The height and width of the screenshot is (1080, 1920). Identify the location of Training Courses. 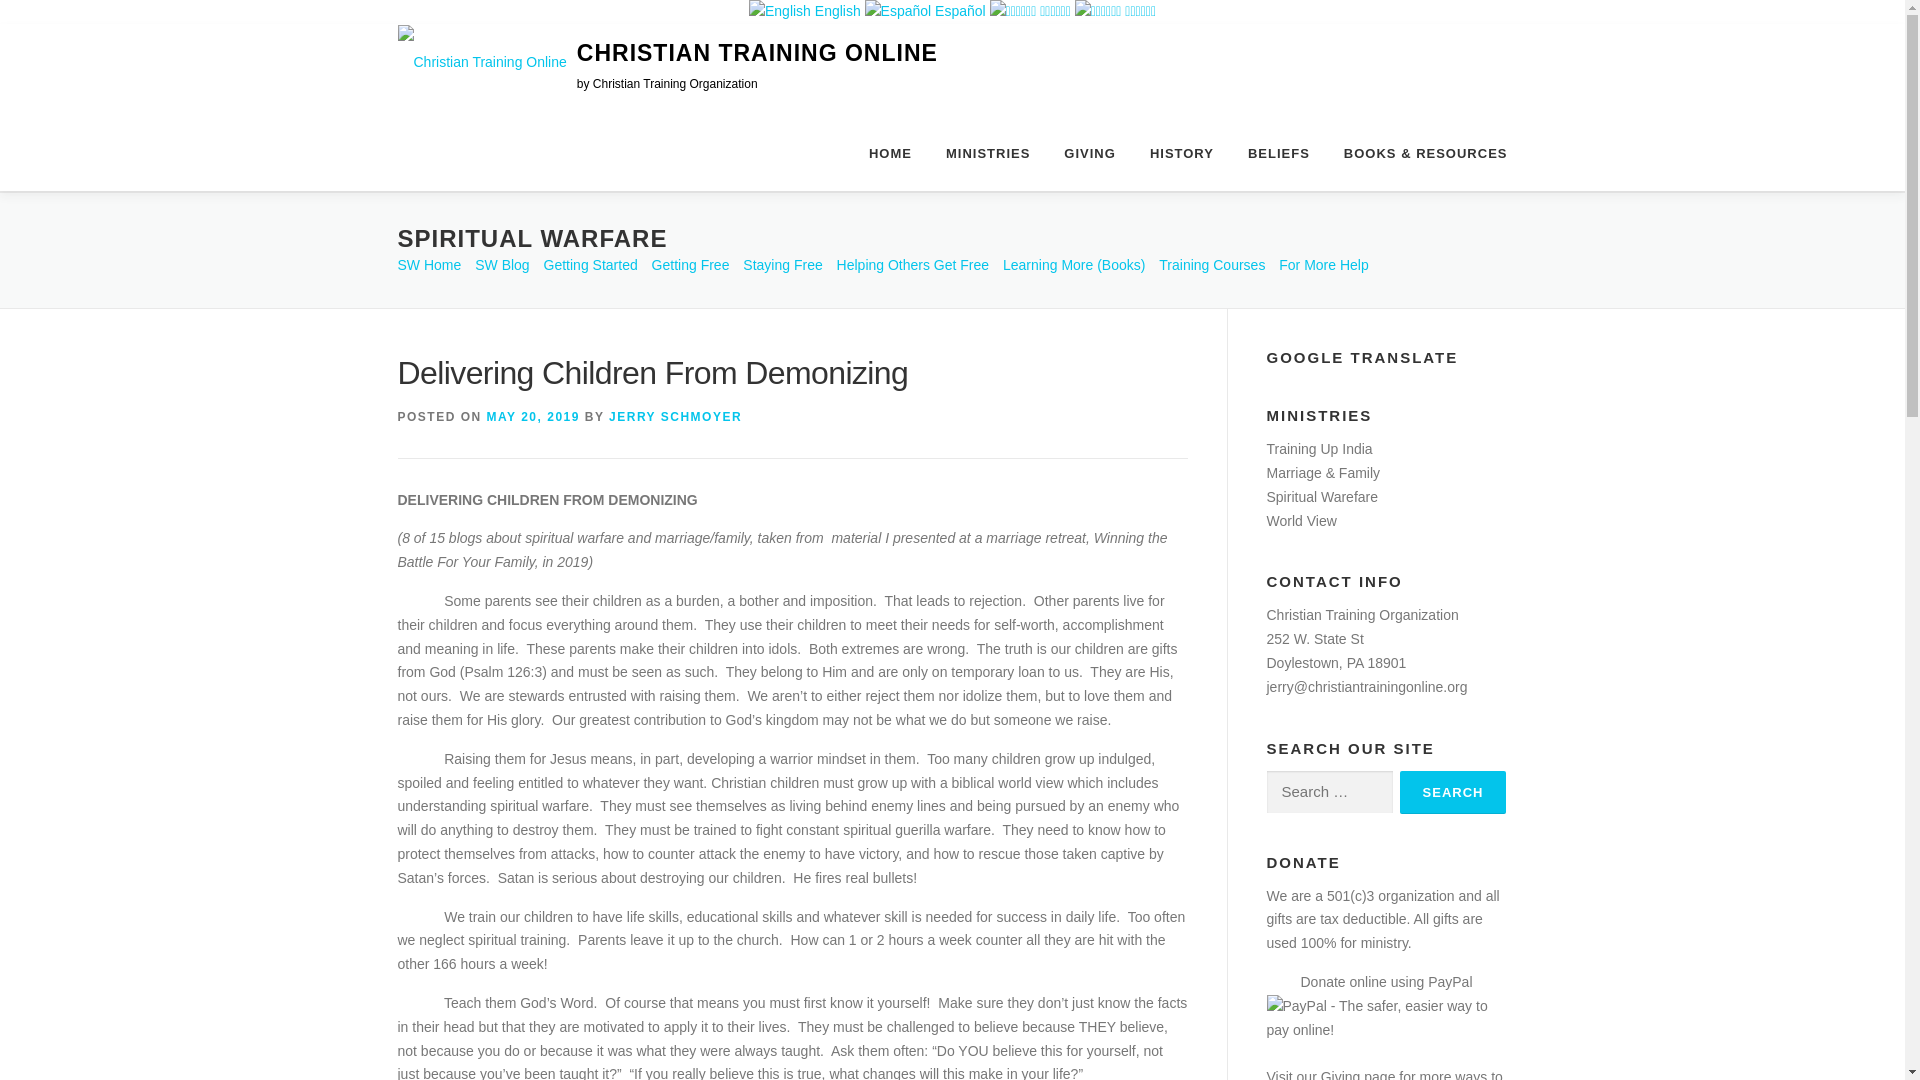
(1212, 265).